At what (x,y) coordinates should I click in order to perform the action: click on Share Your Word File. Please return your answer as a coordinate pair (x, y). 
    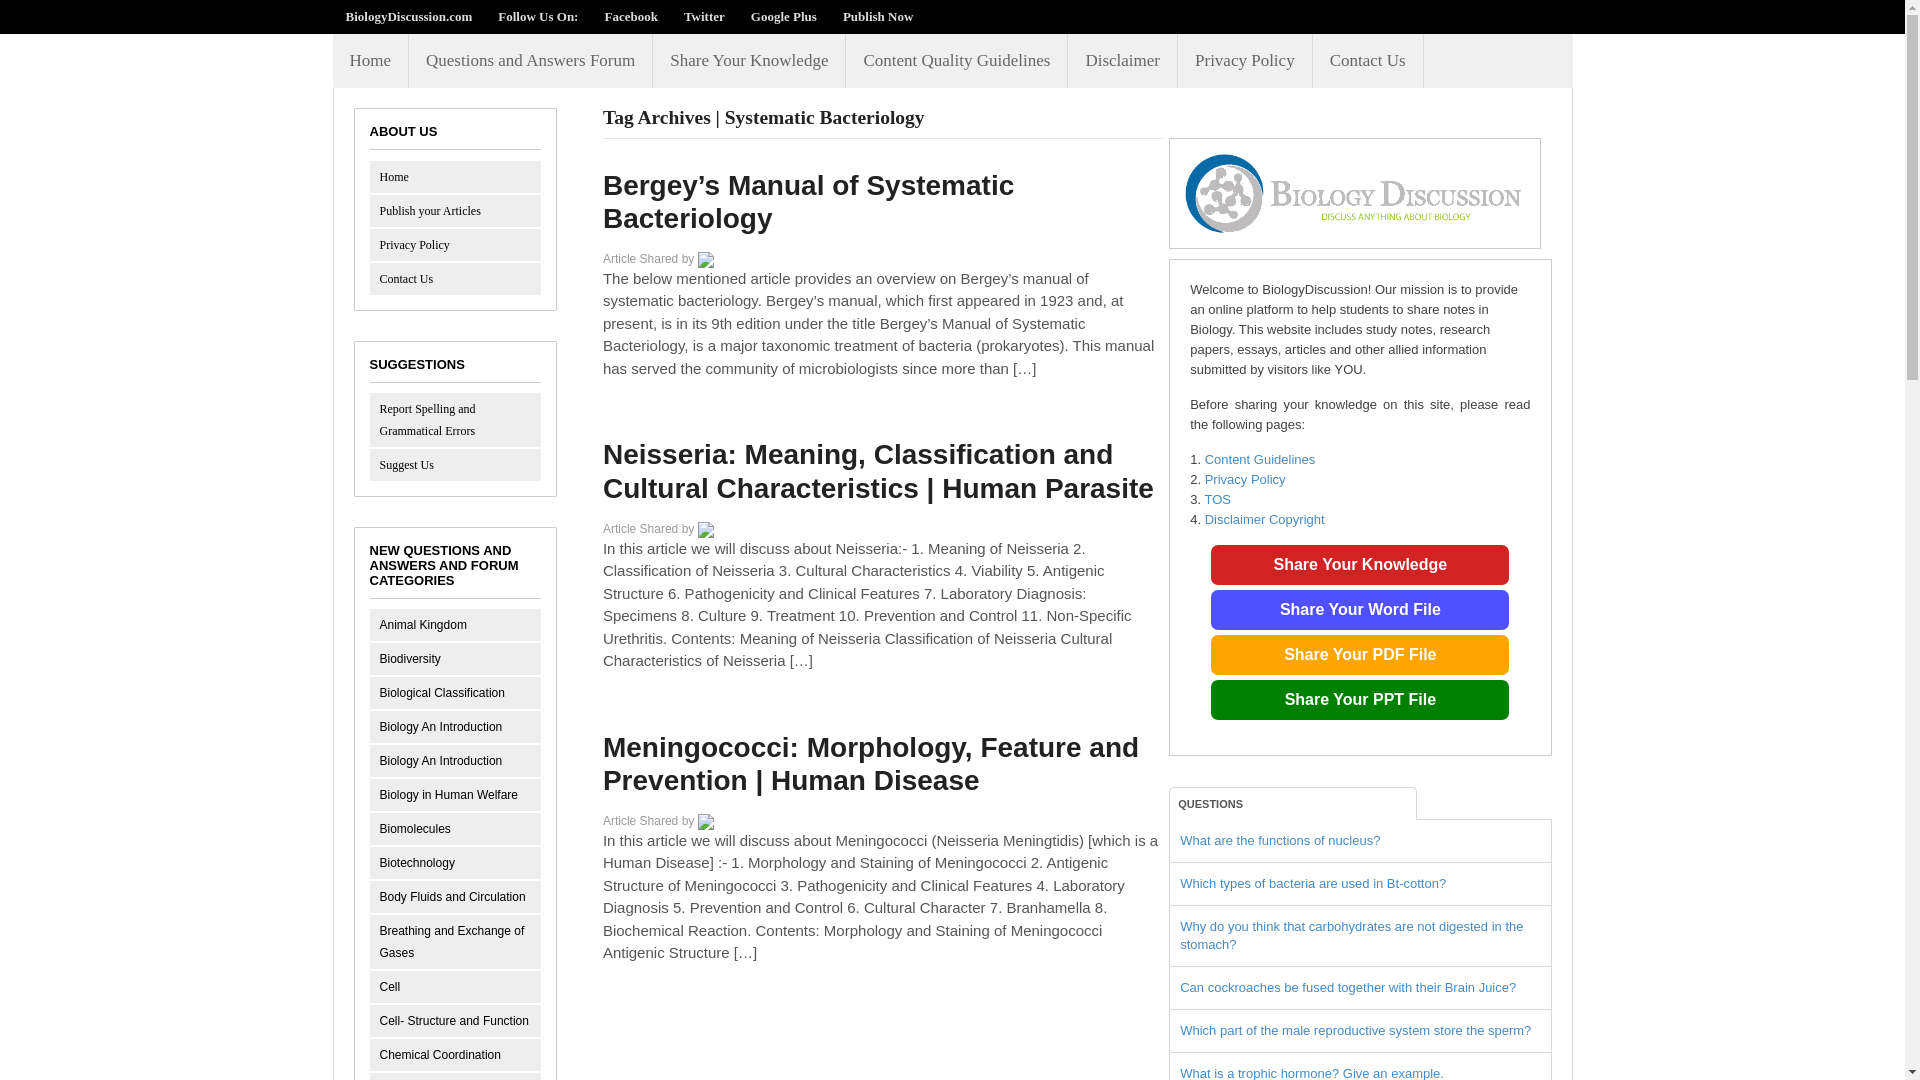
    Looking at the image, I should click on (1360, 609).